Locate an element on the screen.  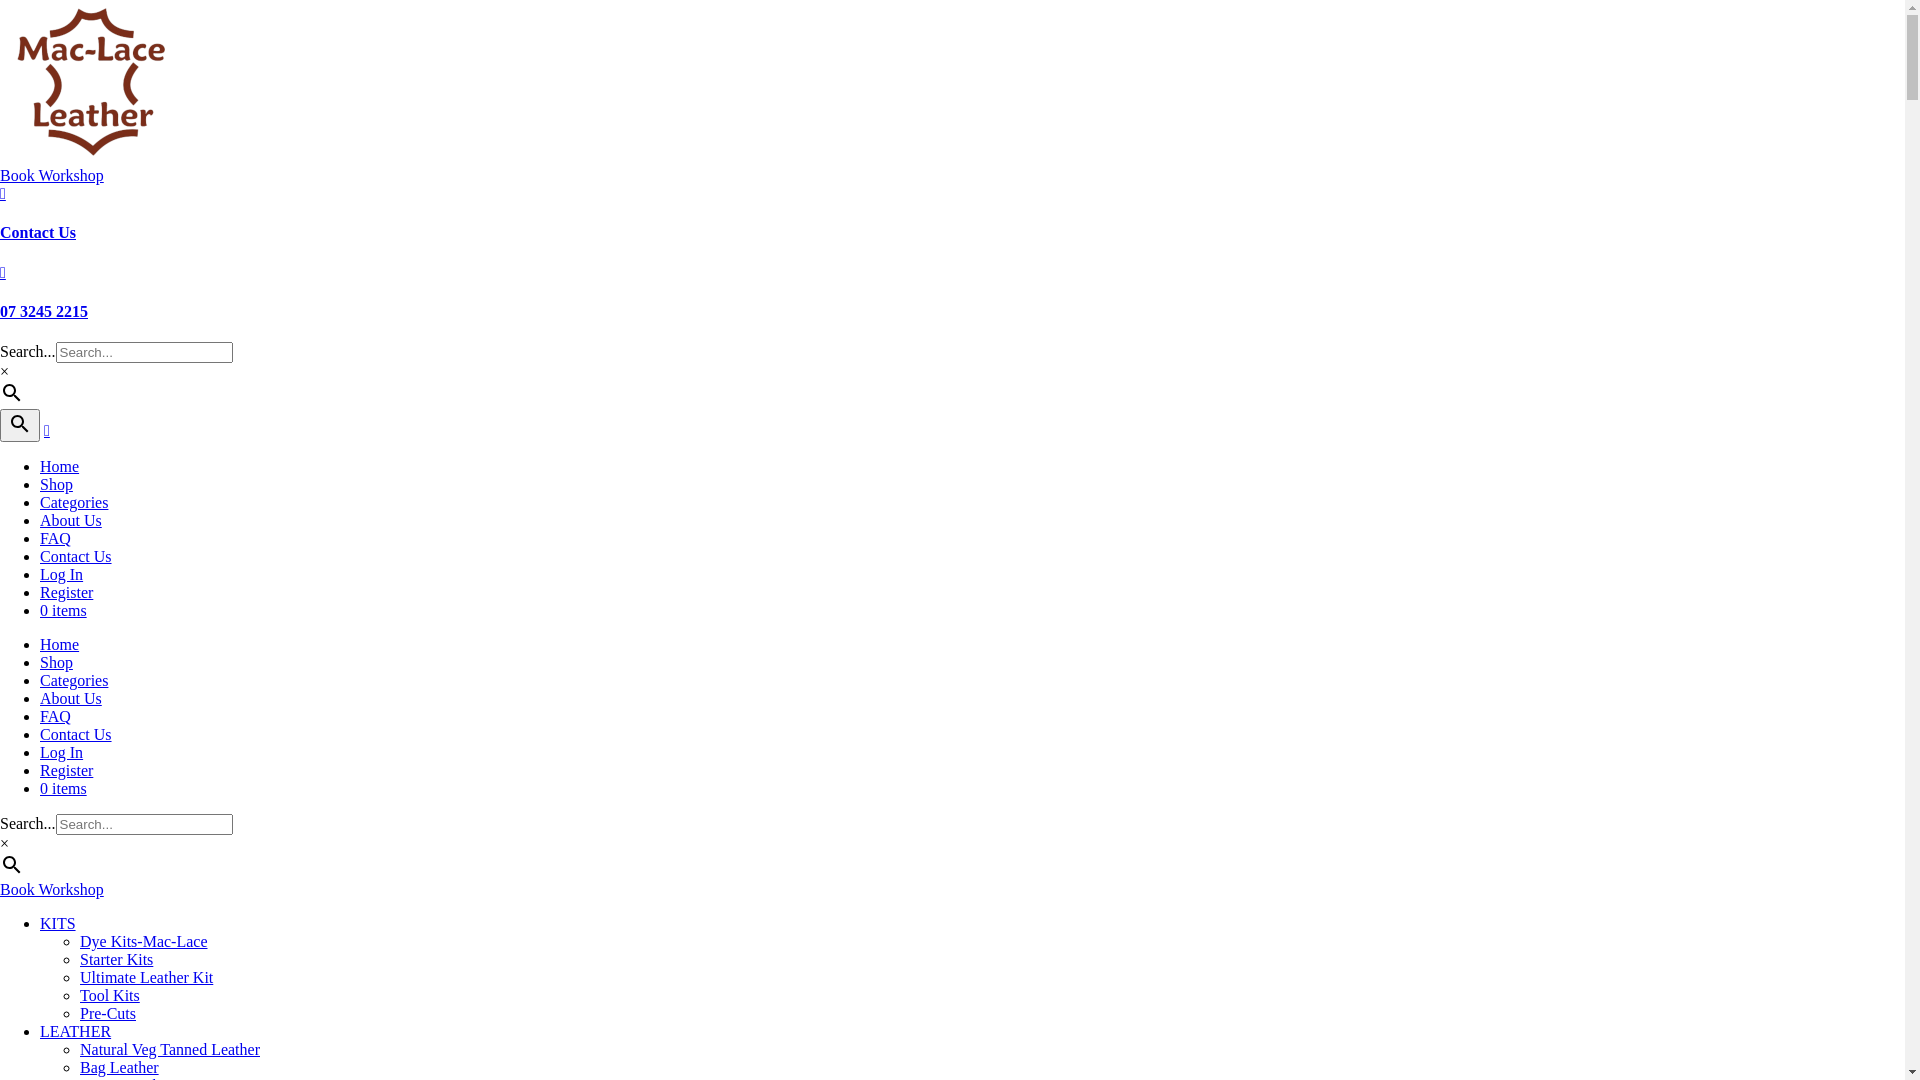
Register is located at coordinates (66, 770).